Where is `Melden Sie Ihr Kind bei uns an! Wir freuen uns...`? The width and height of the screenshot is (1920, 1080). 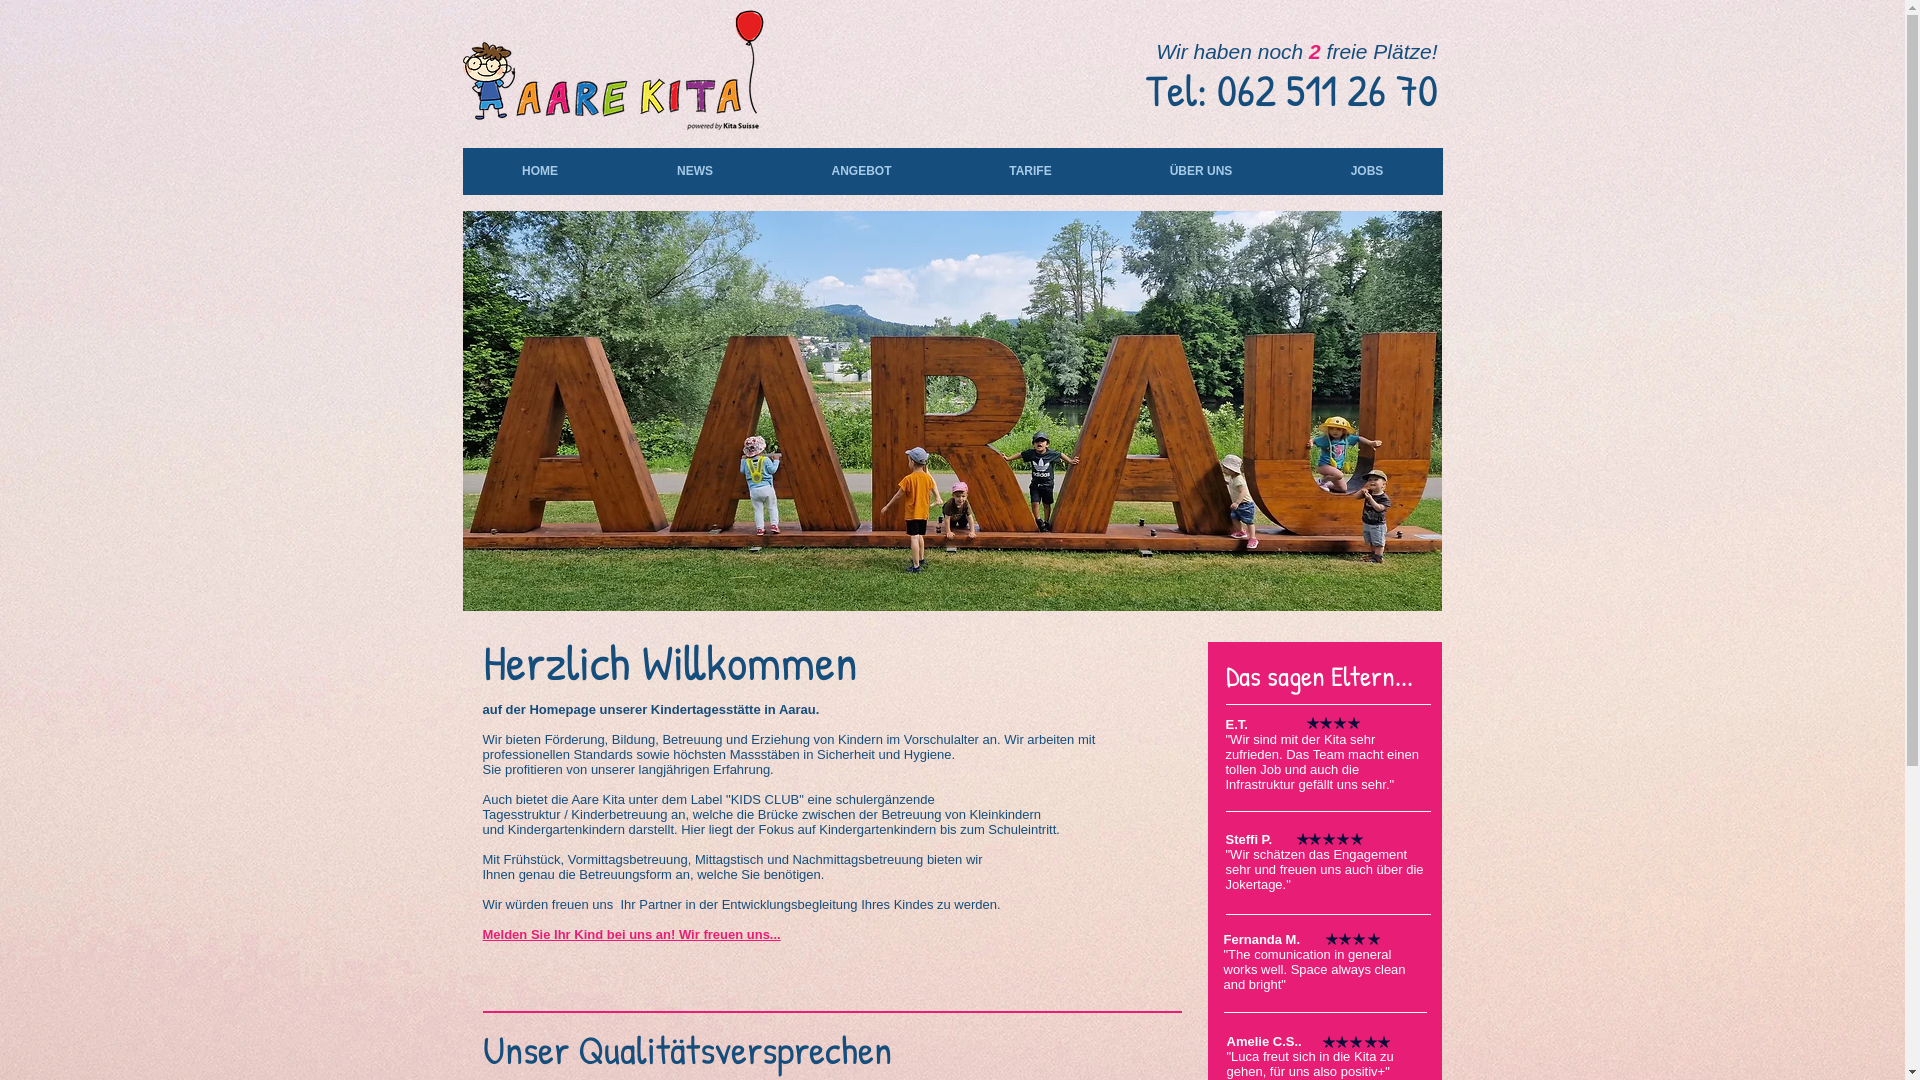 Melden Sie Ihr Kind bei uns an! Wir freuen uns... is located at coordinates (631, 934).